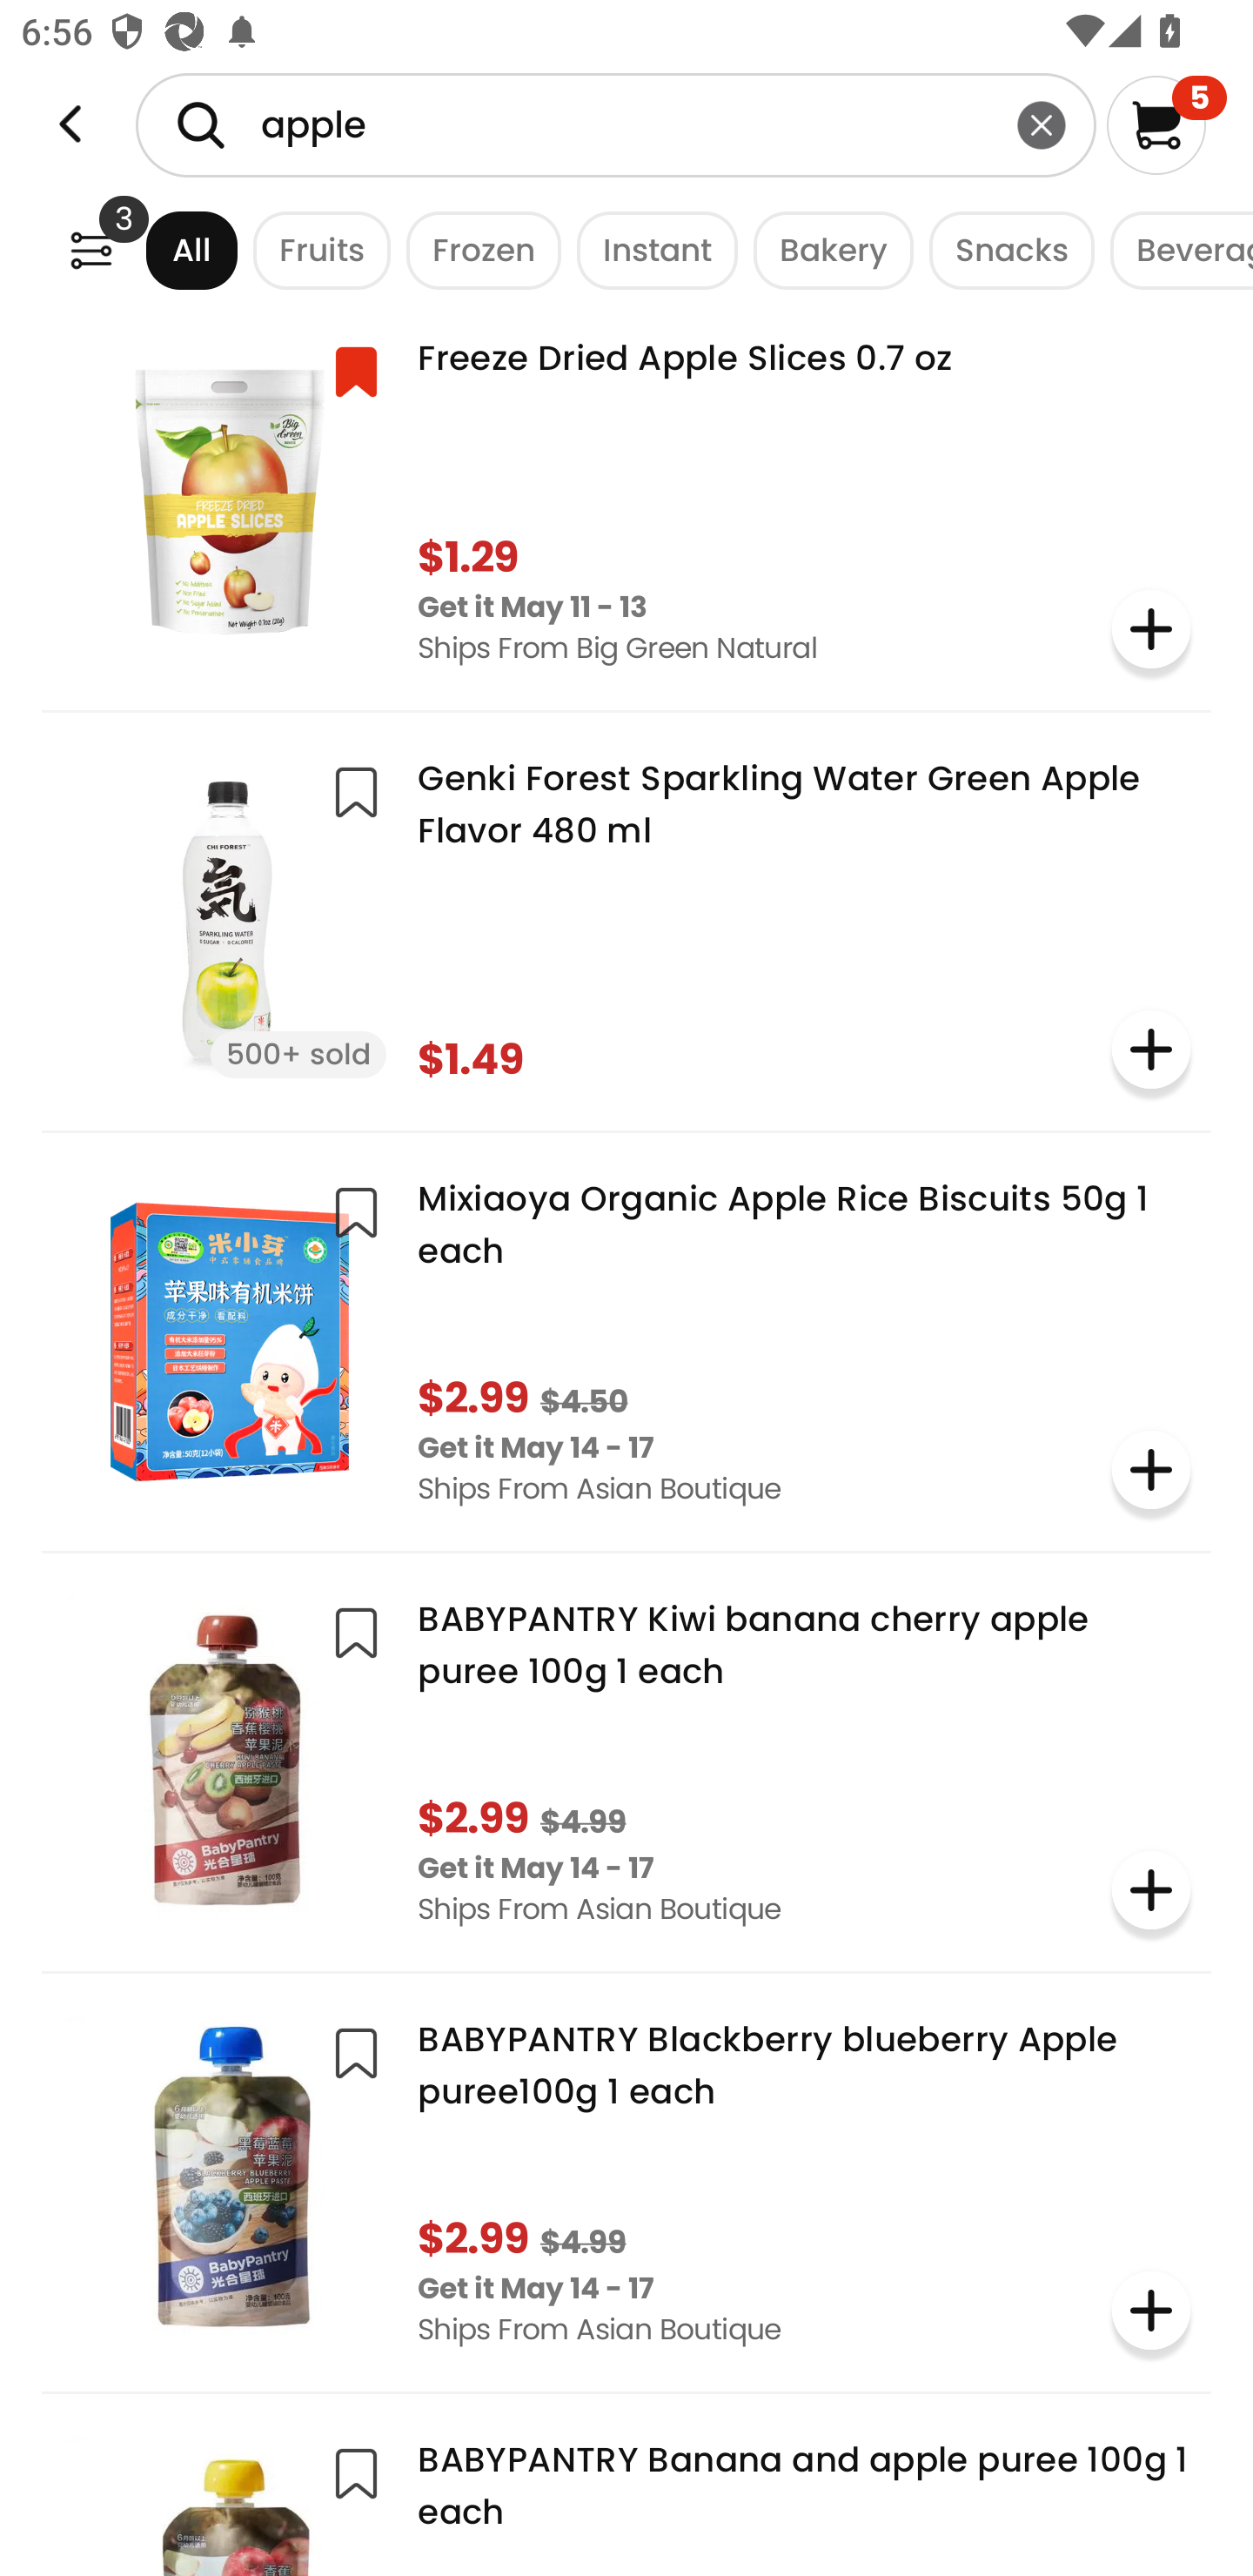  Describe the element at coordinates (70, 124) in the screenshot. I see `Weee!` at that location.